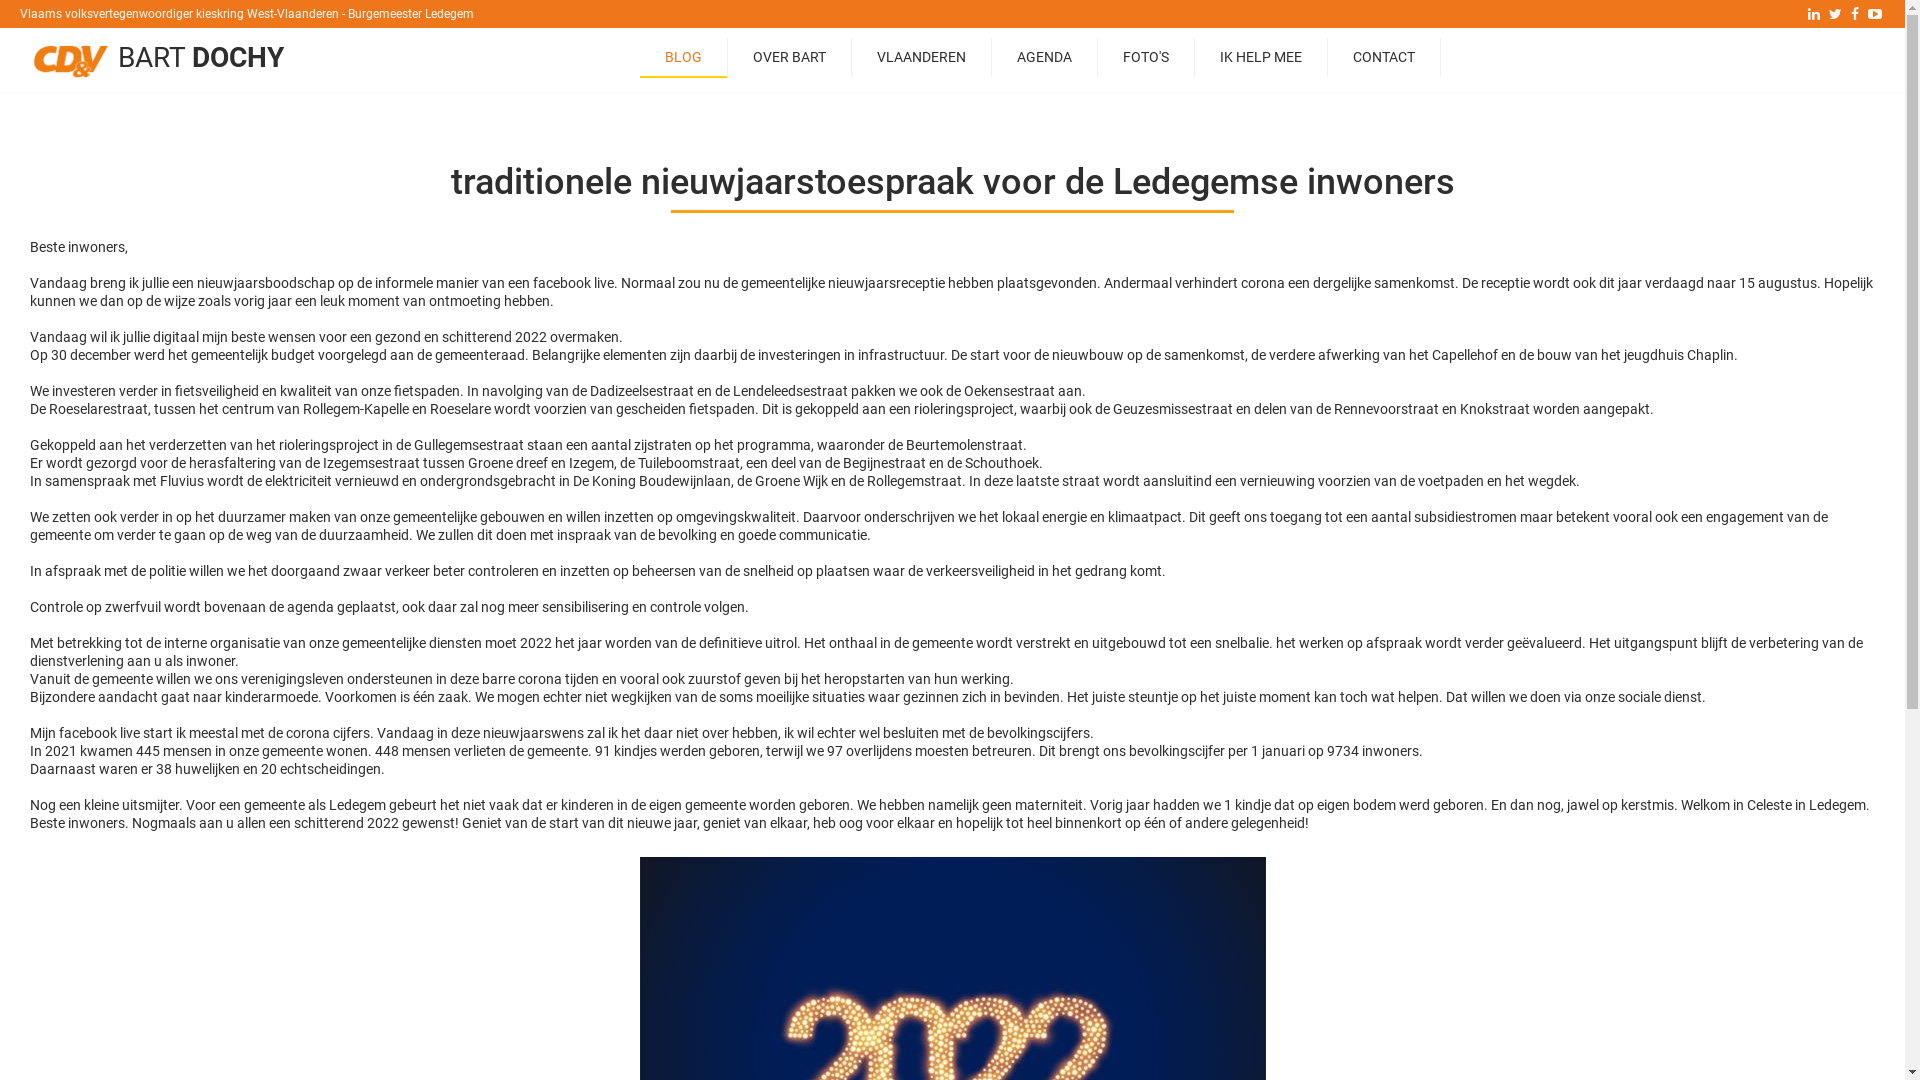 The height and width of the screenshot is (1080, 1920). I want to click on VLAANDEREN, so click(922, 57).